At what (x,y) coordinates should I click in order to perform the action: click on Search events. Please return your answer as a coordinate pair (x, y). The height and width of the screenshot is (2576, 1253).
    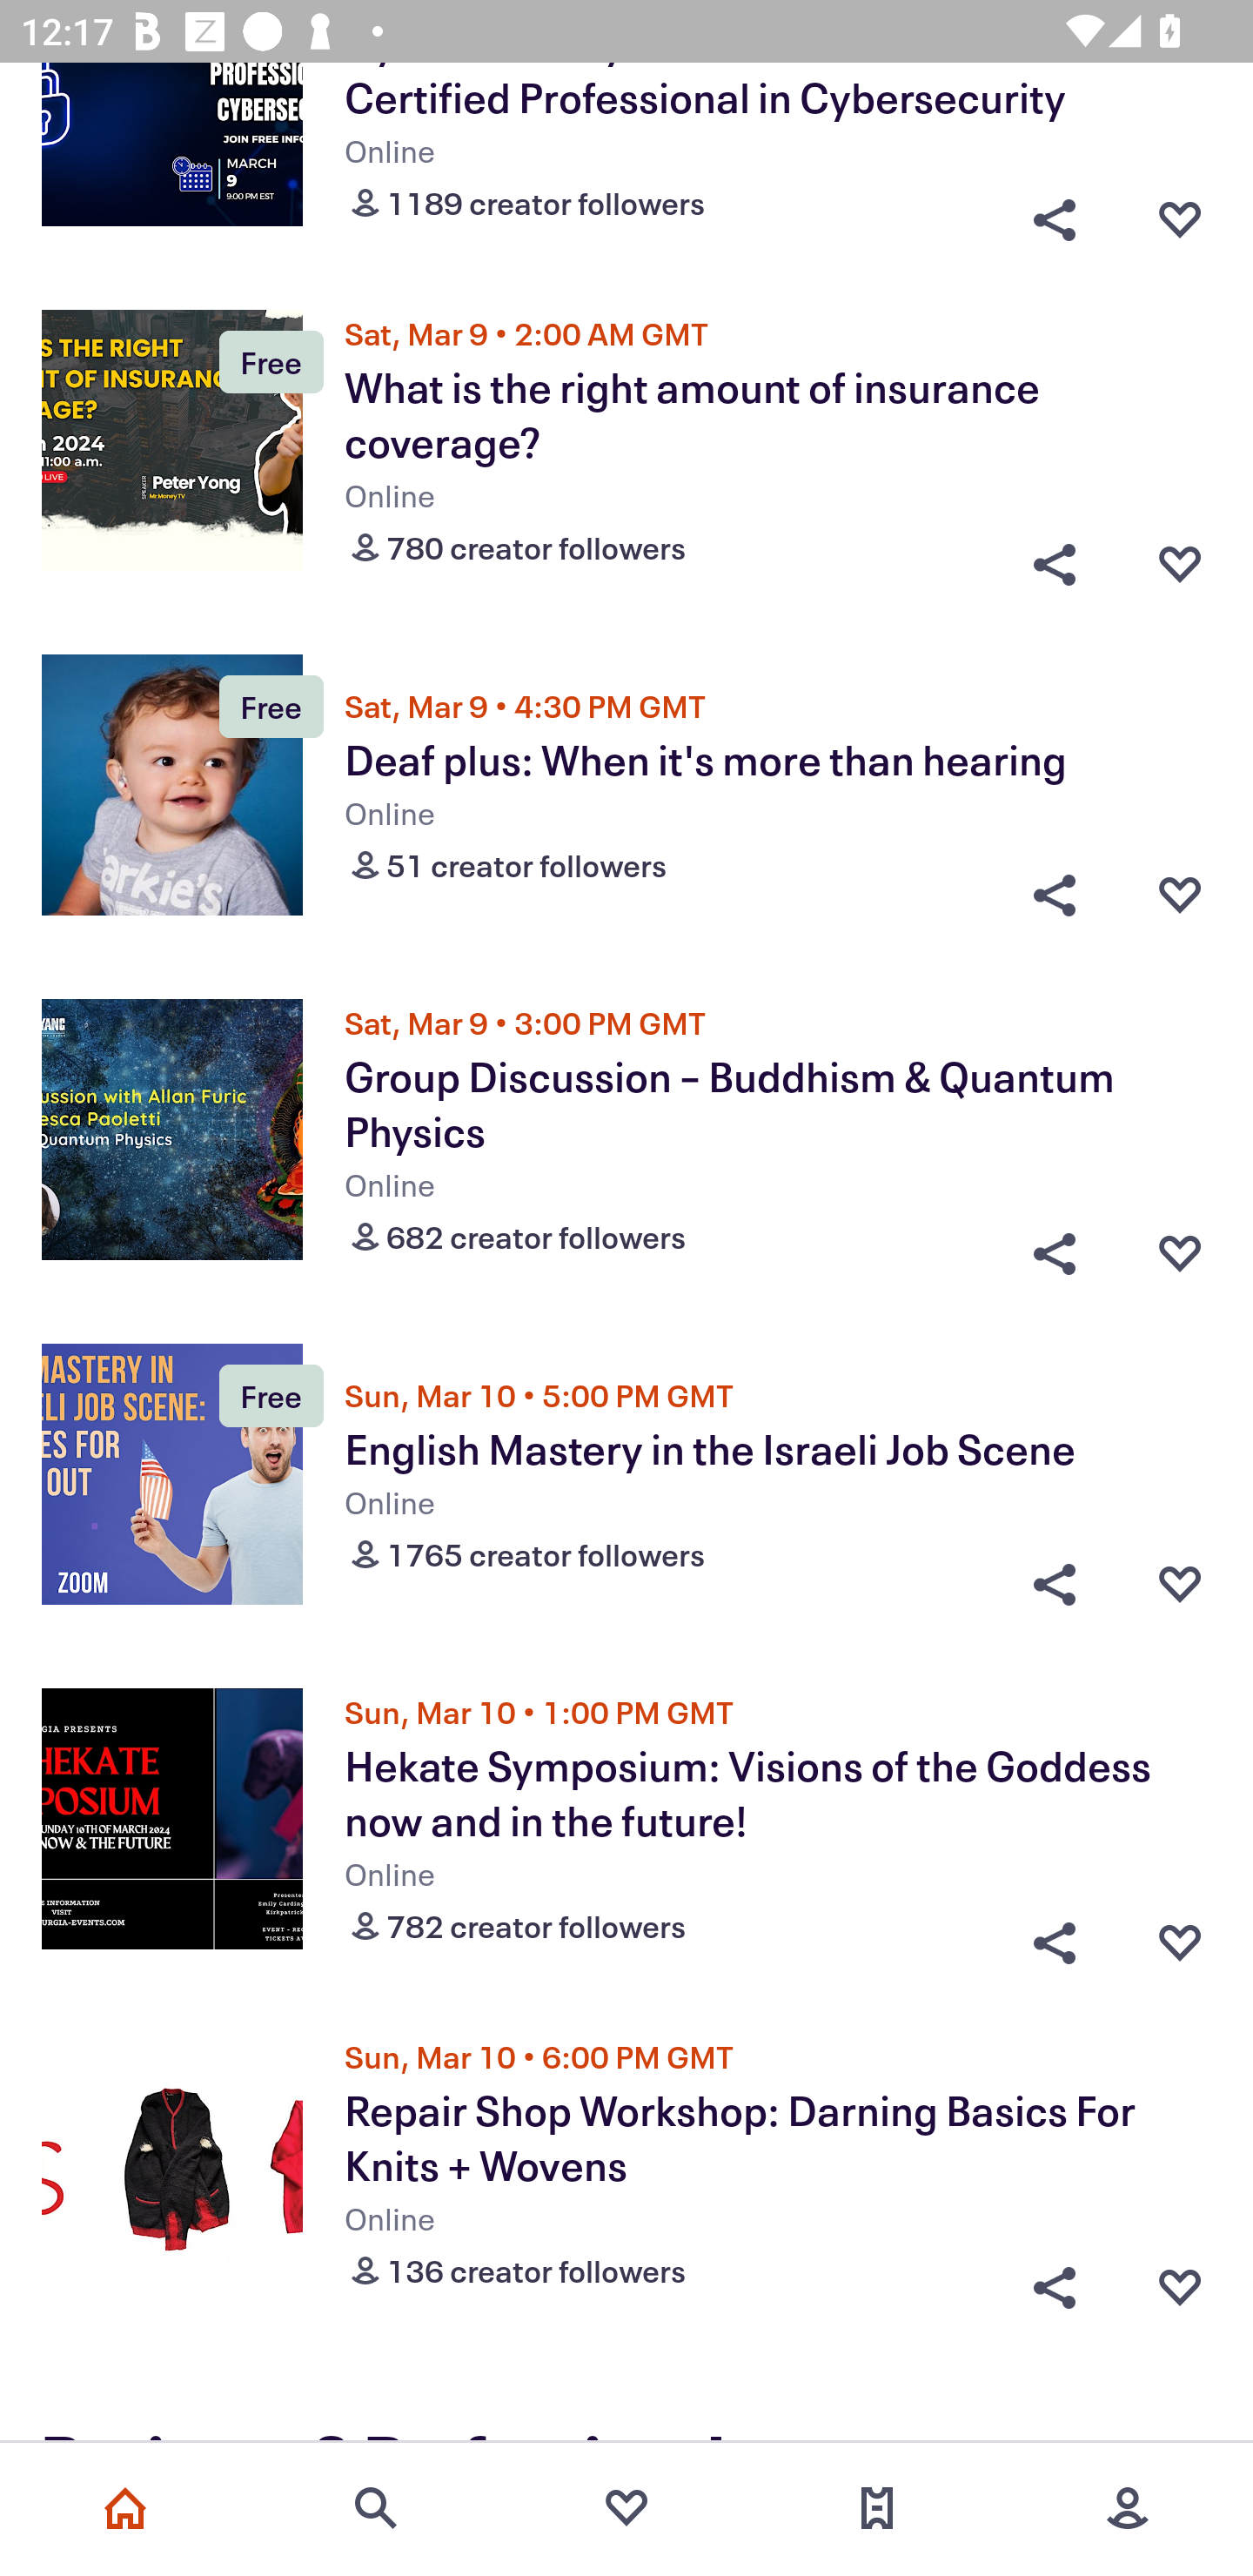
    Looking at the image, I should click on (376, 2508).